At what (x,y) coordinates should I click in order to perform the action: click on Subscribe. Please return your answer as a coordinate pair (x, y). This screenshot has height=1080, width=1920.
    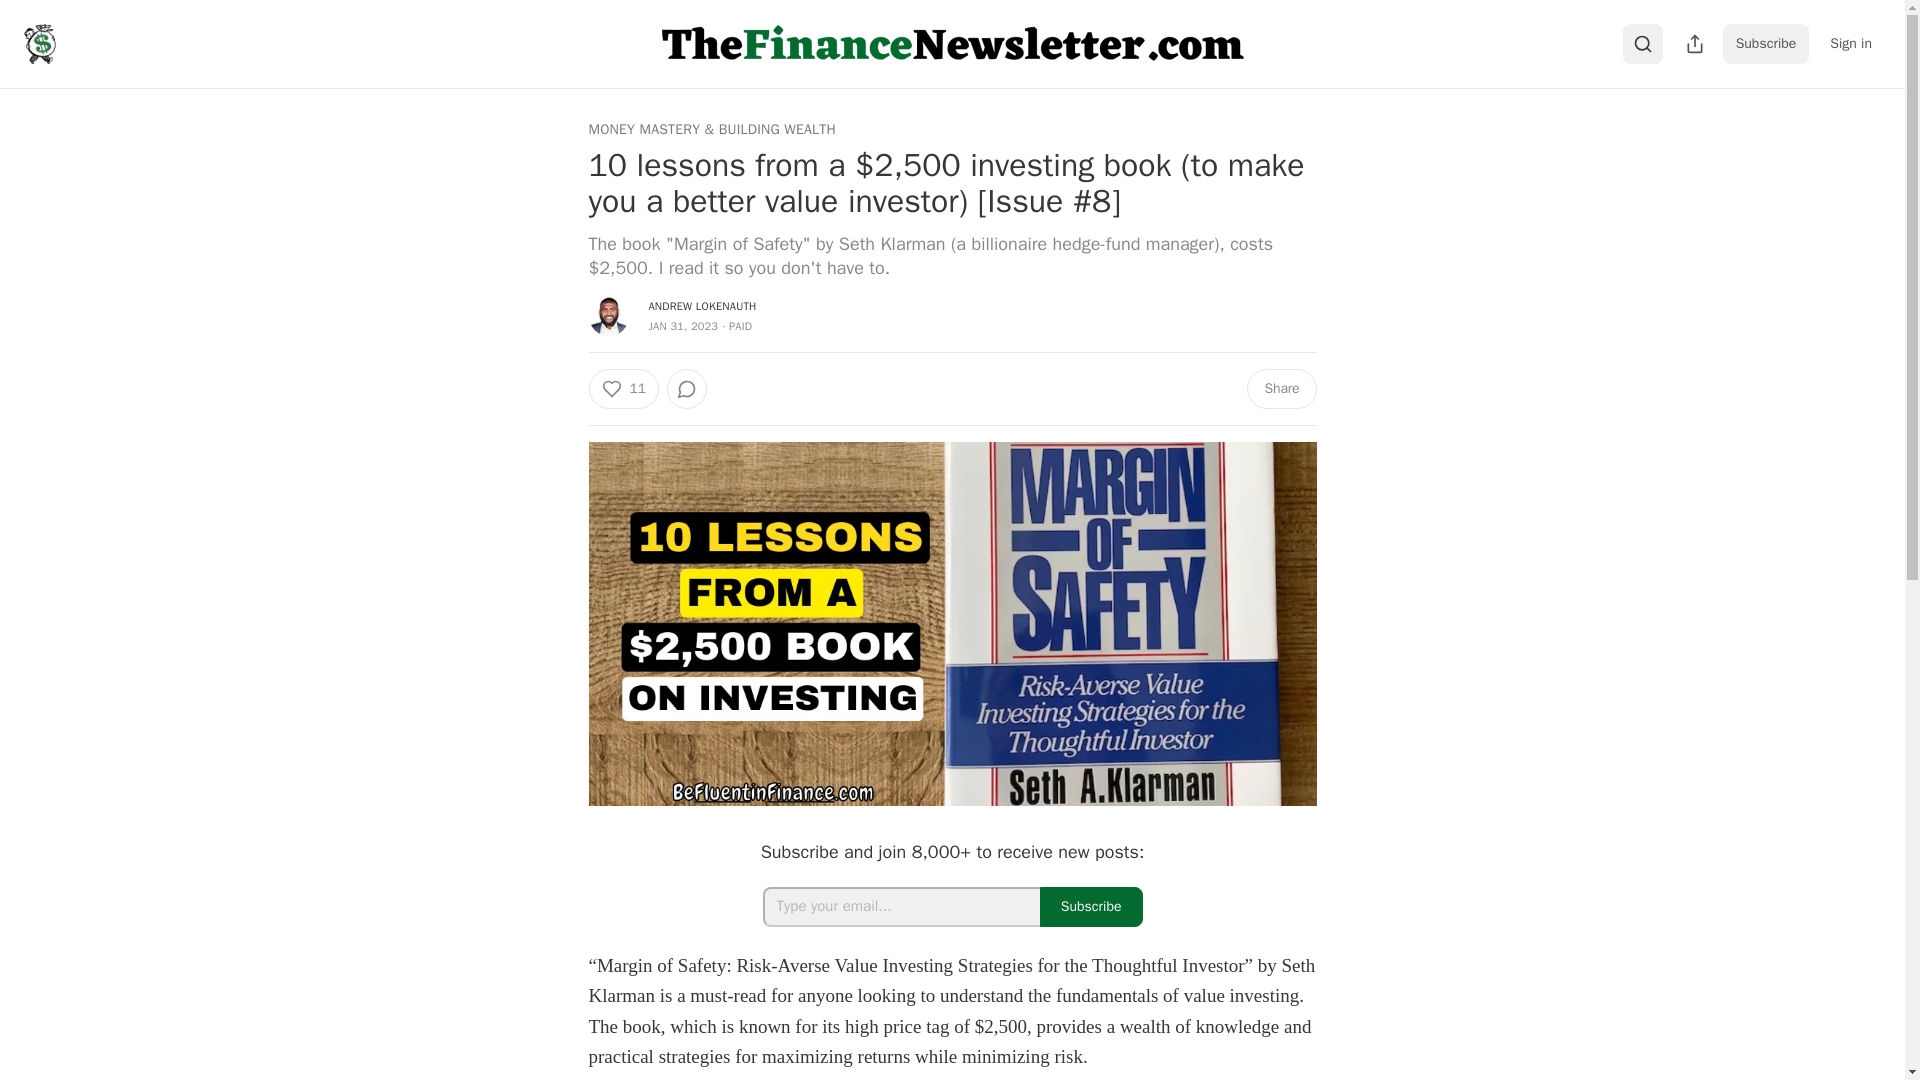
    Looking at the image, I should click on (1091, 906).